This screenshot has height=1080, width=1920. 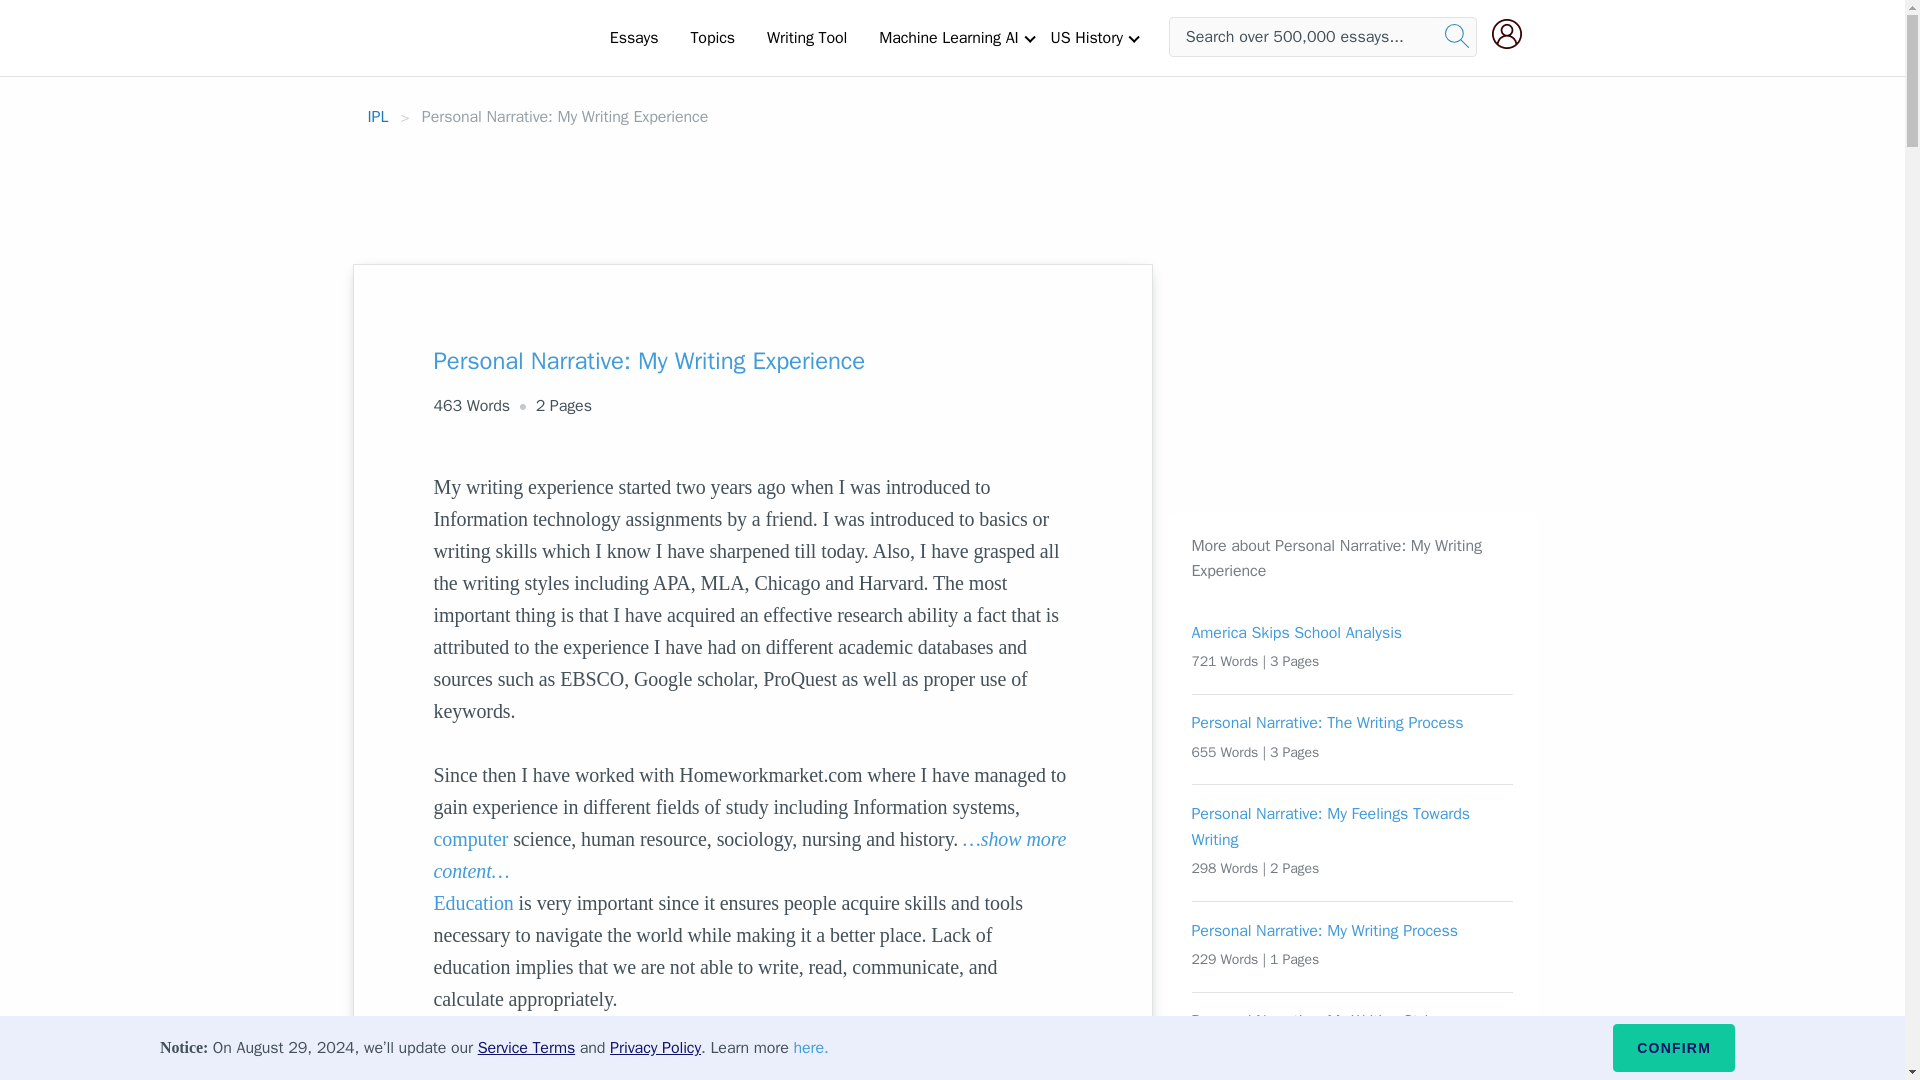 I want to click on Topics, so click(x=712, y=37).